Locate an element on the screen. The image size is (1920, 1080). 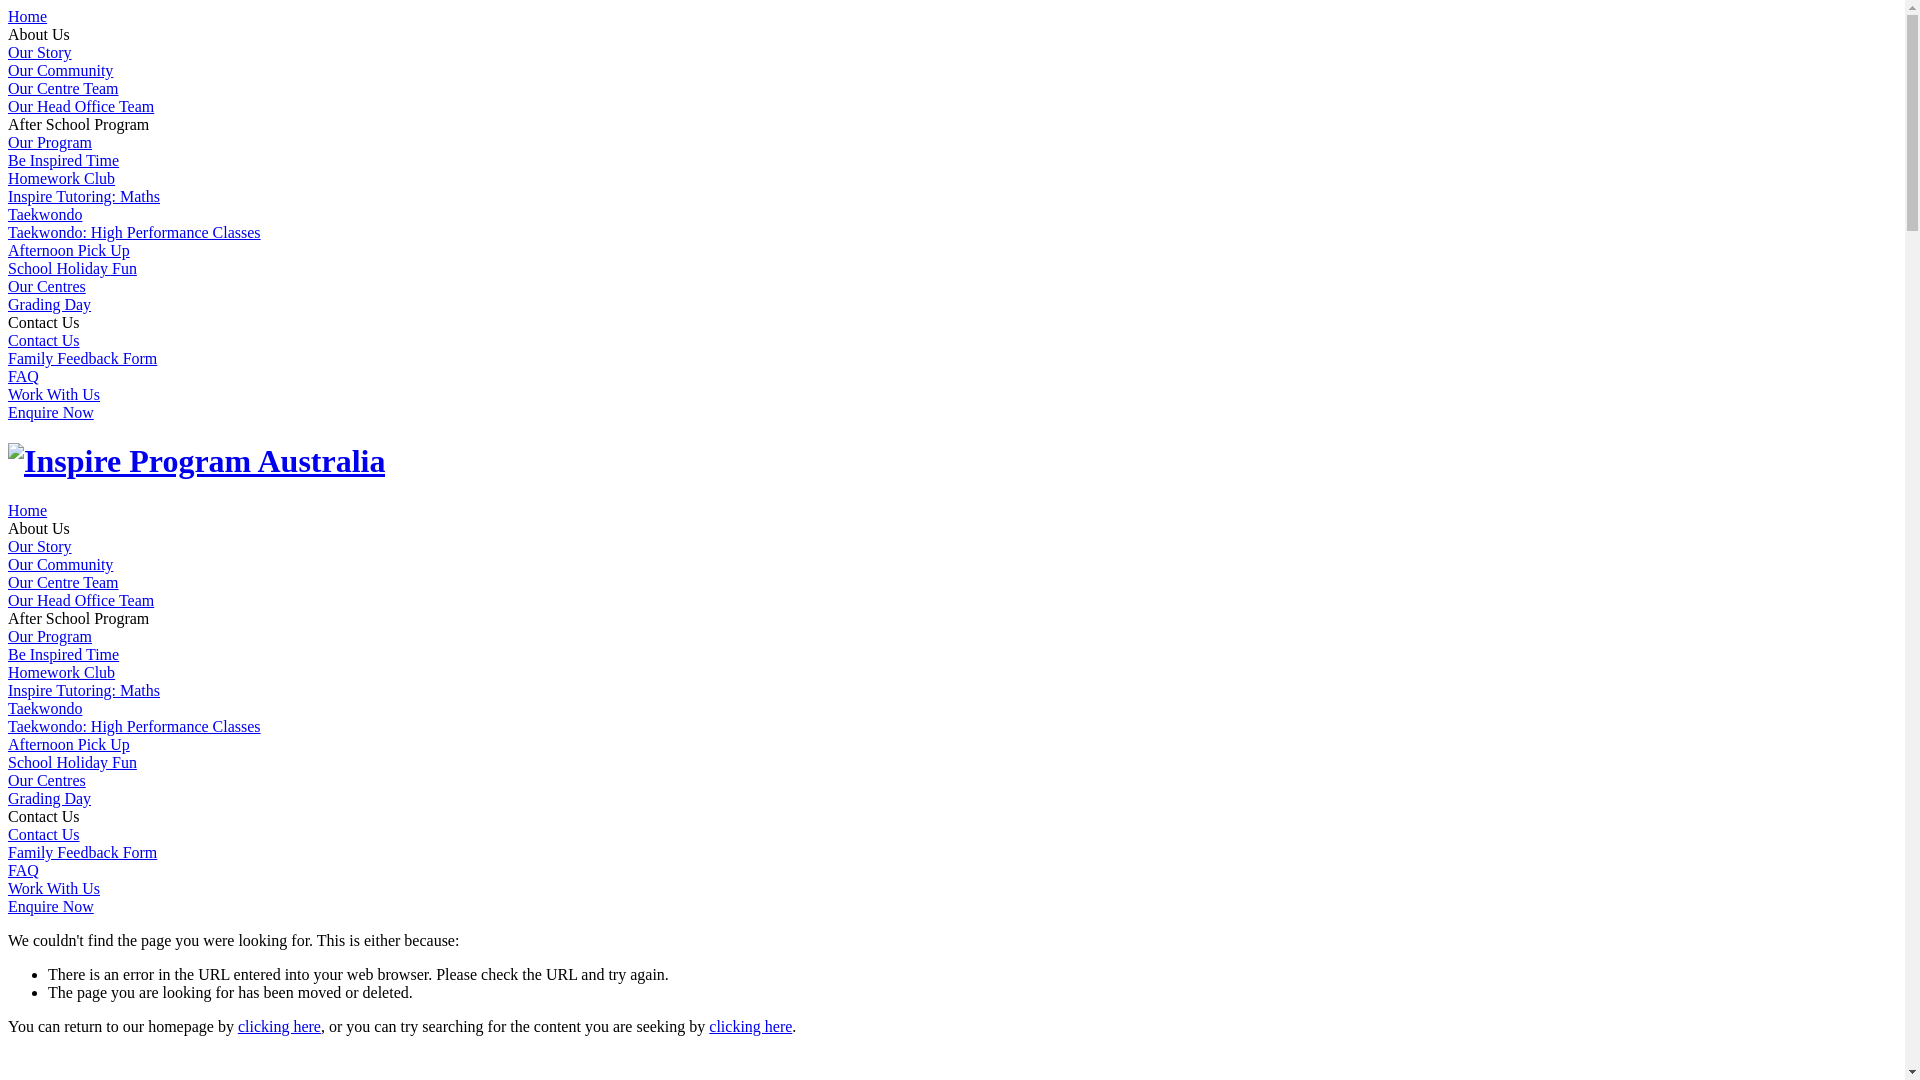
Enquire Now is located at coordinates (51, 906).